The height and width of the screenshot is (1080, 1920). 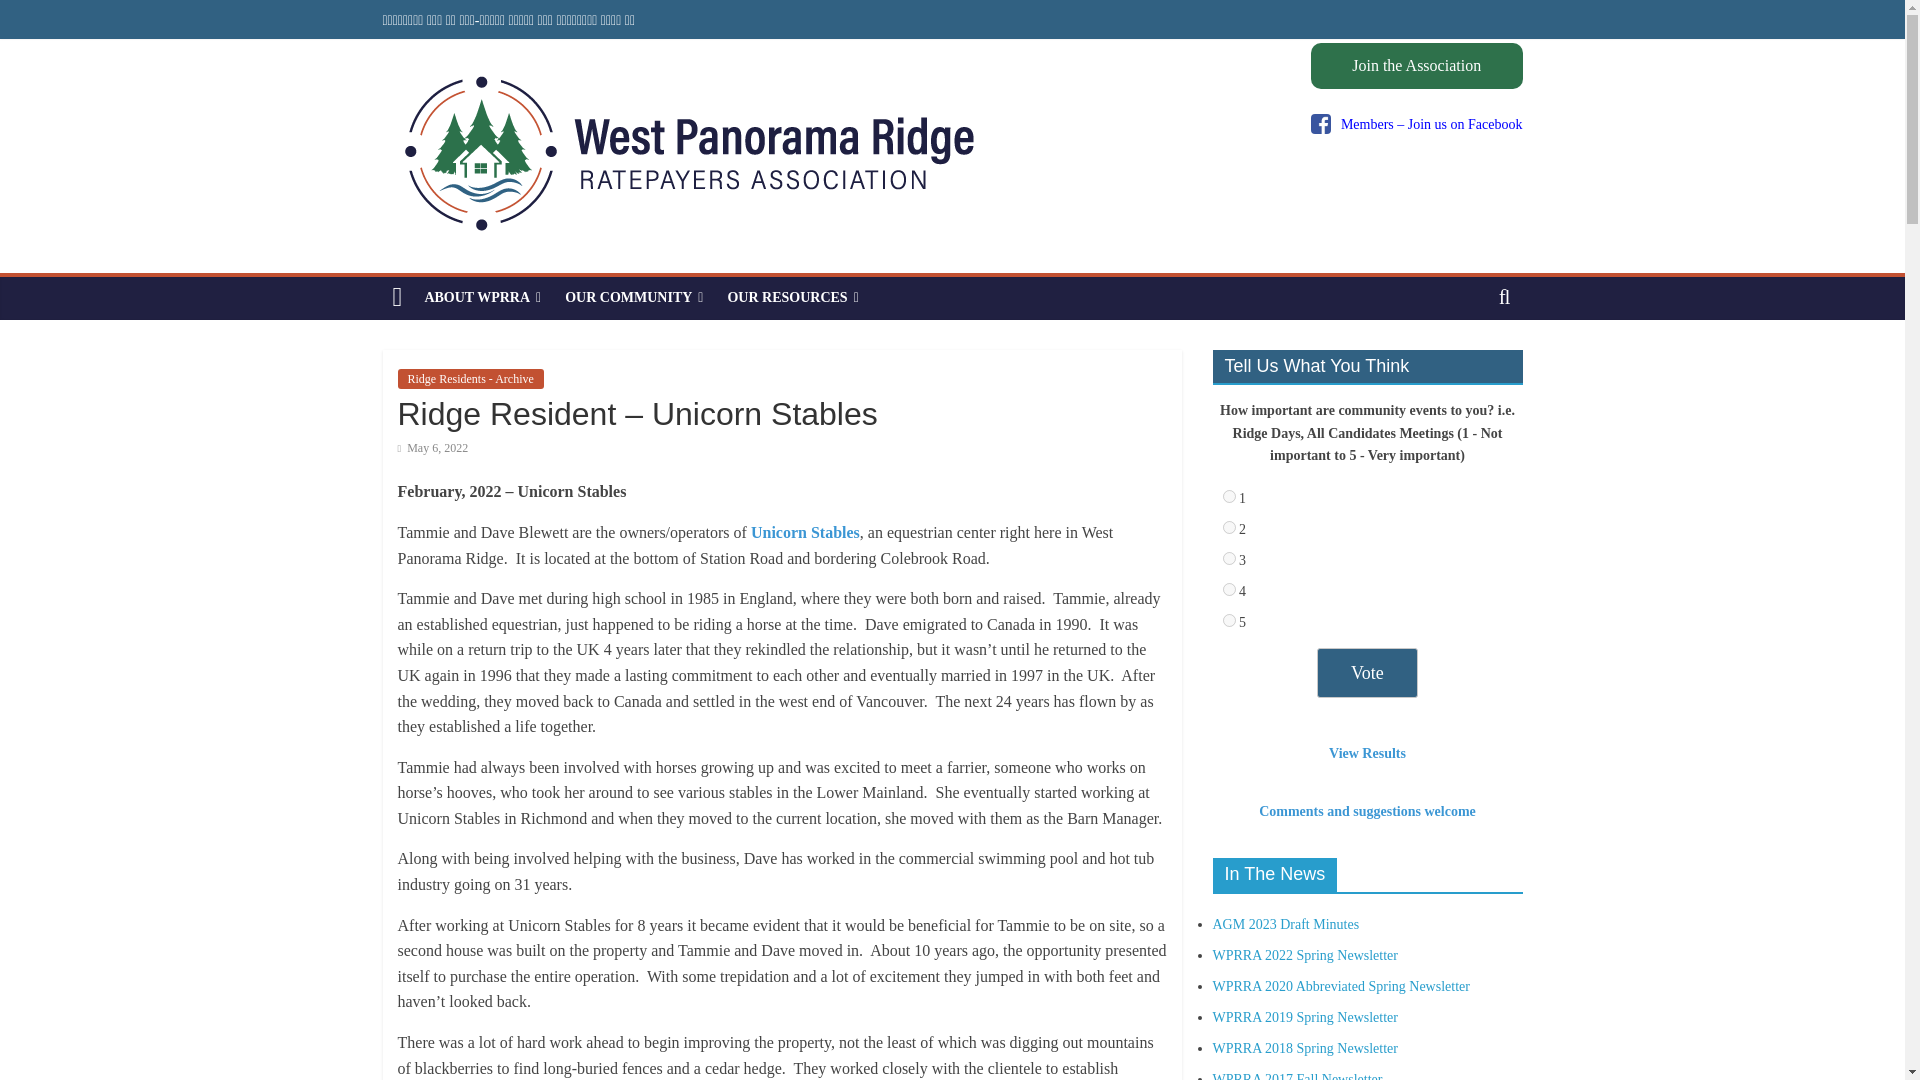 I want to click on ABOUT WPRRA, so click(x=482, y=297).